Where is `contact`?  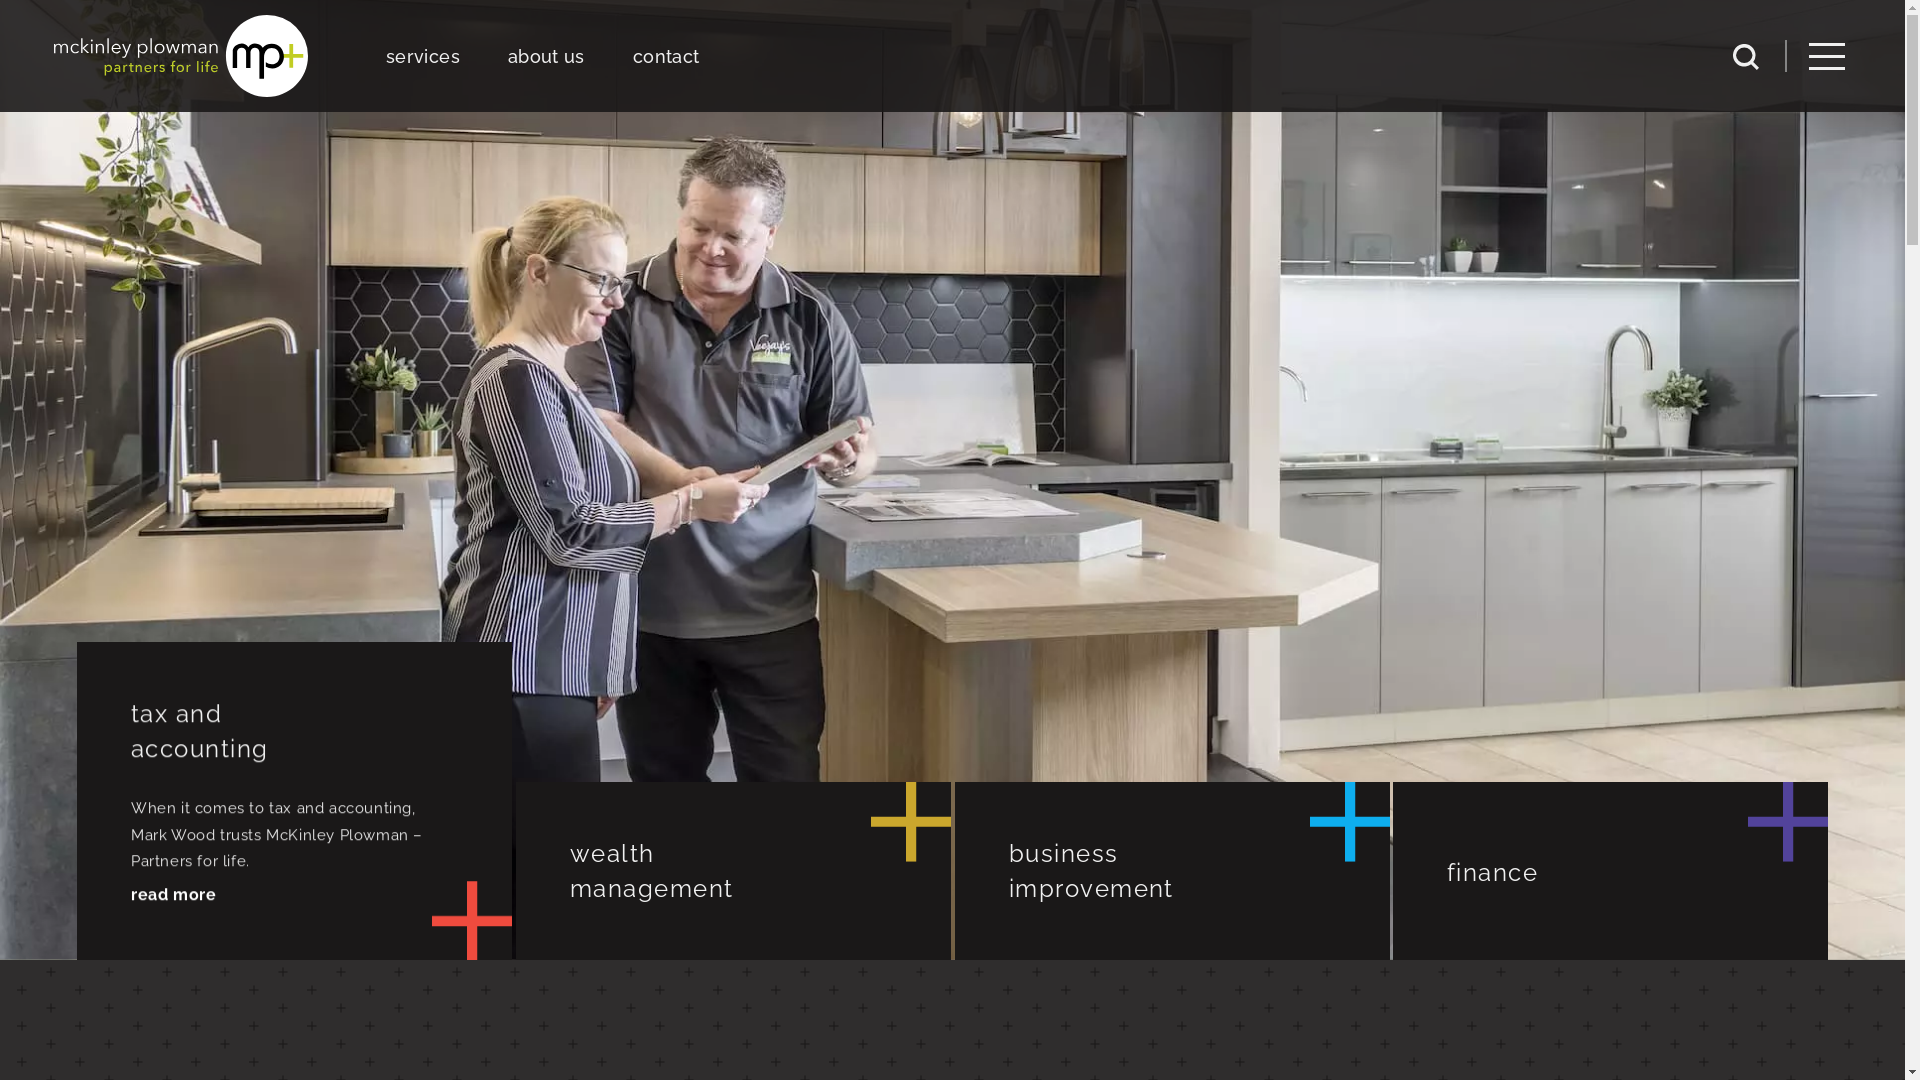
contact is located at coordinates (666, 56).